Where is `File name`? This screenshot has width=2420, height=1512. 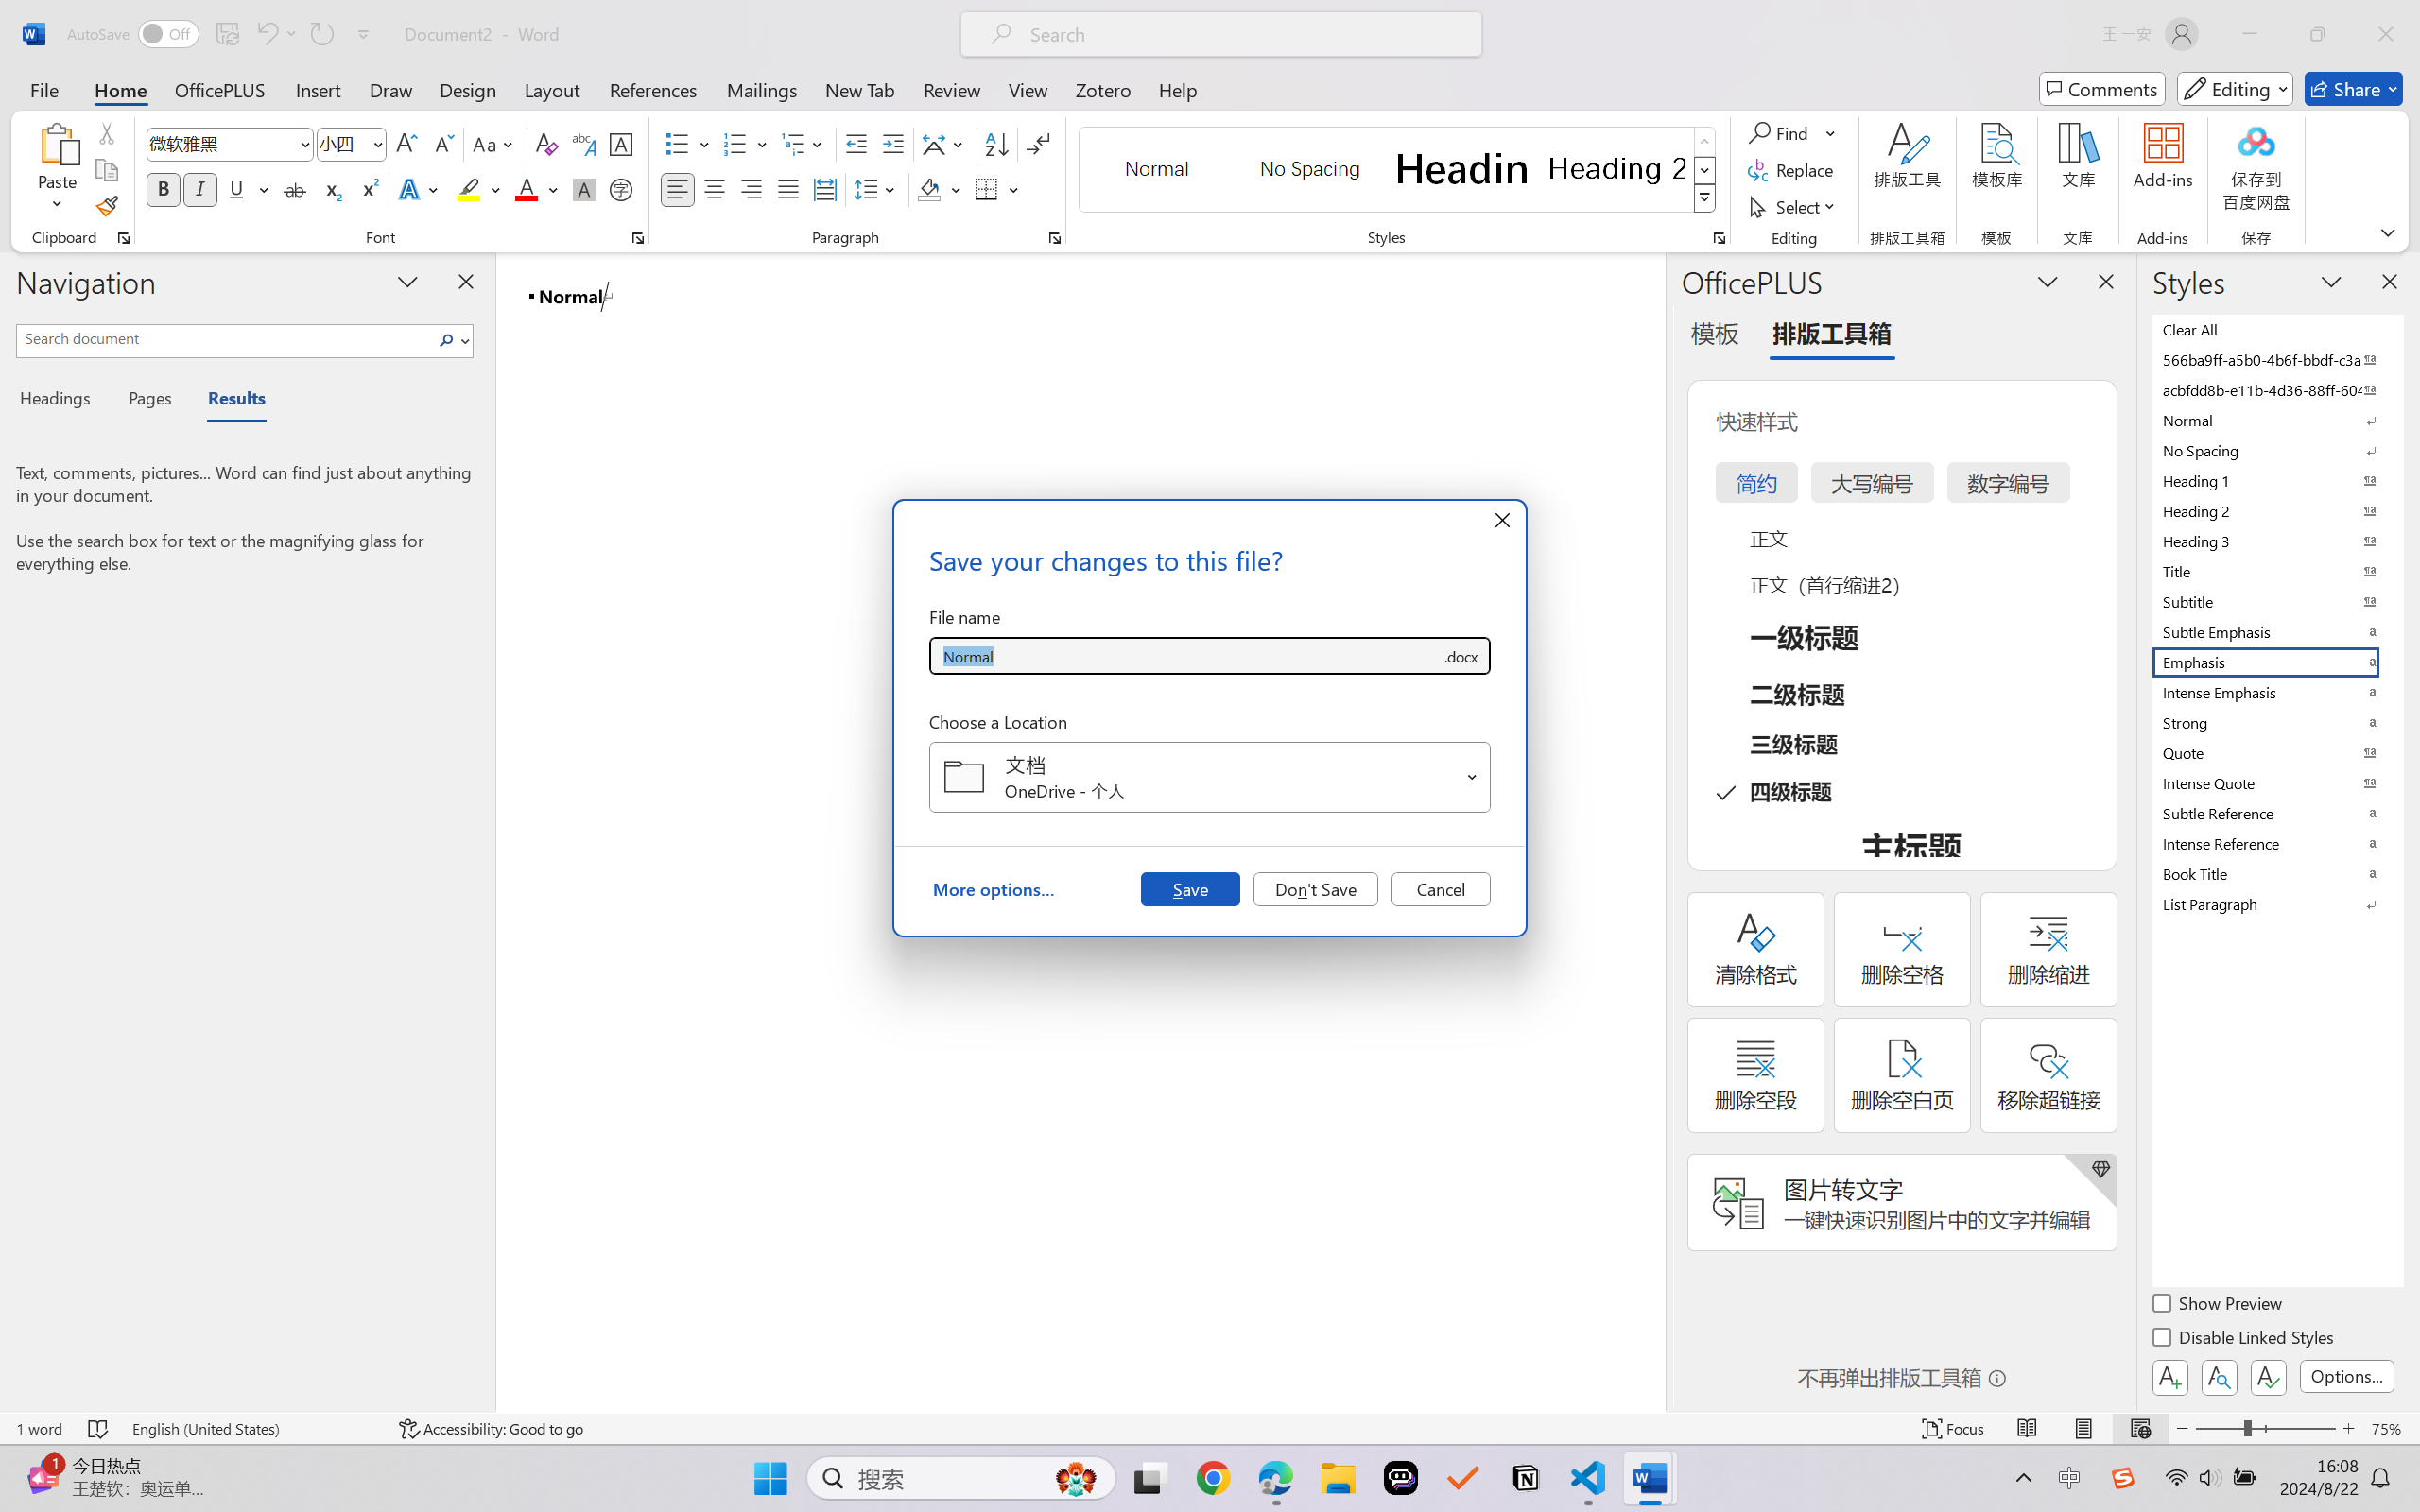 File name is located at coordinates (1185, 656).